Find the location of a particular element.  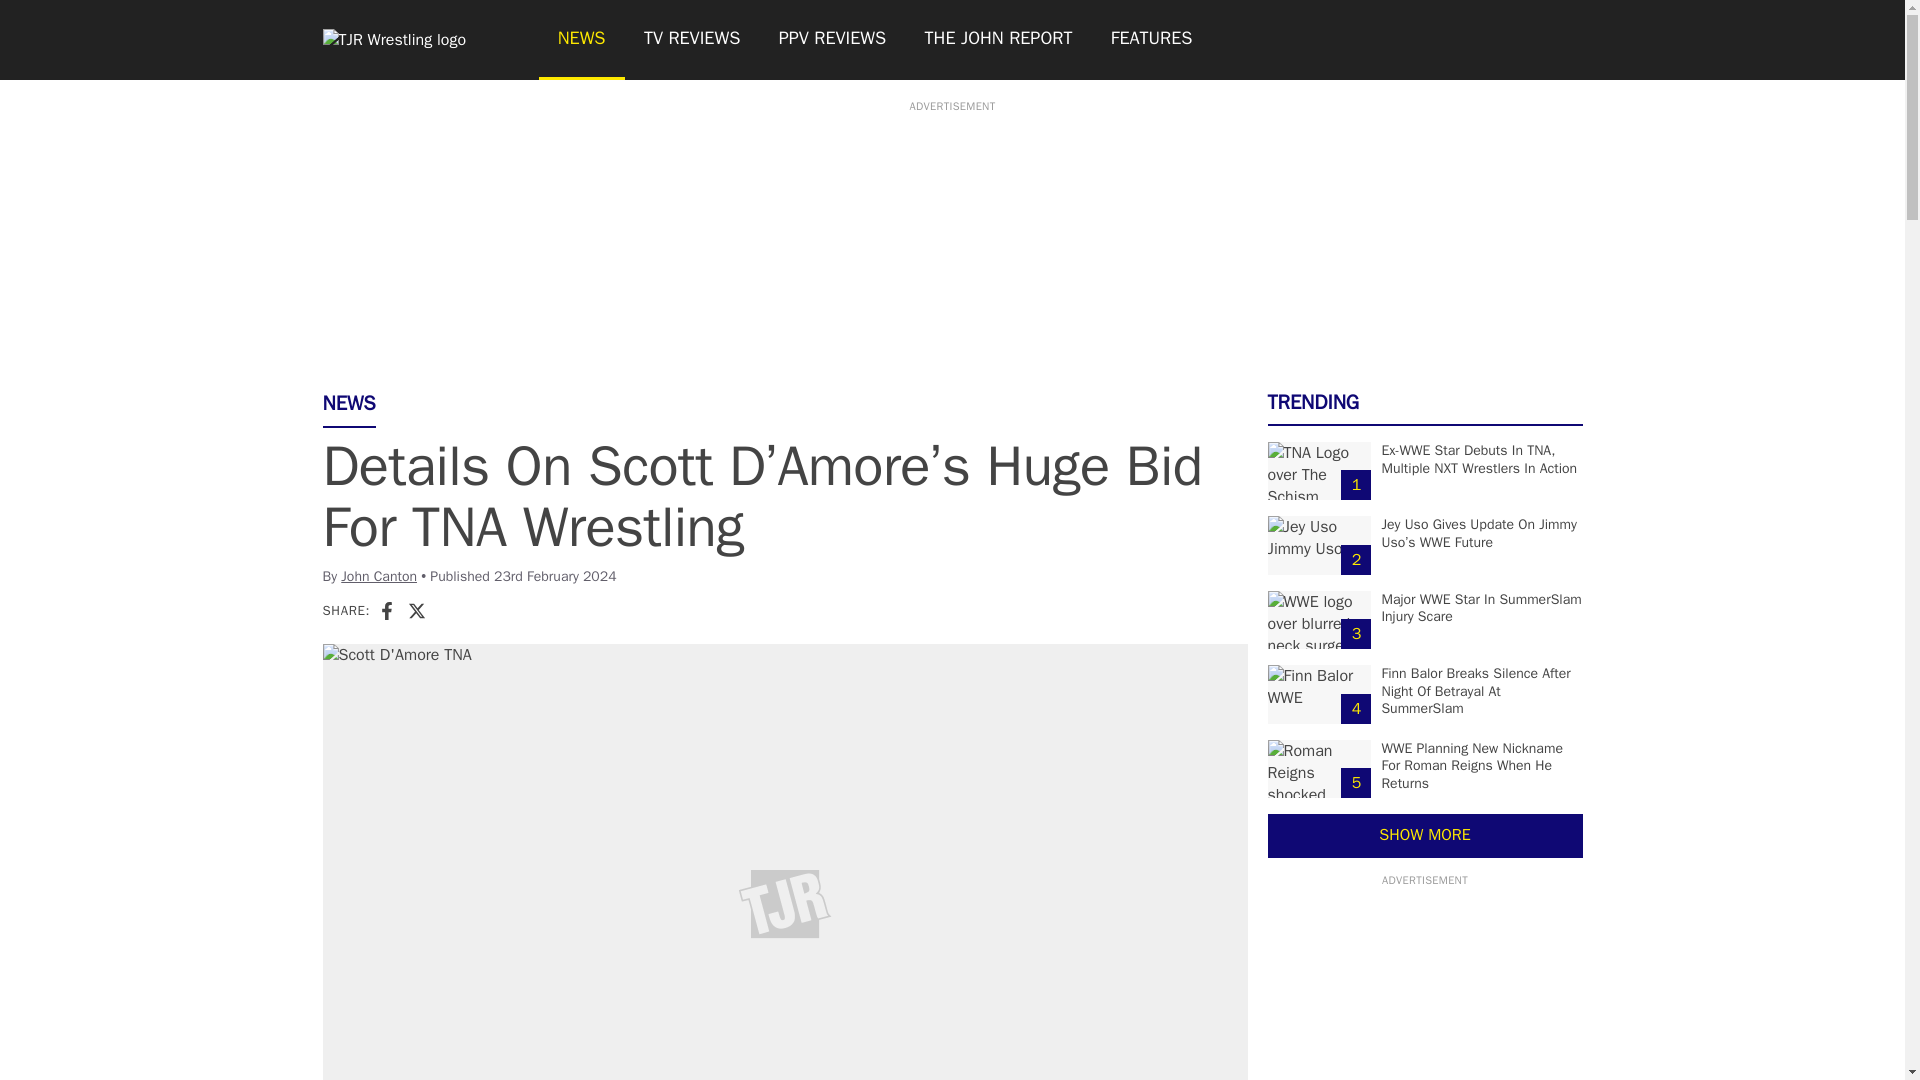

John Canton is located at coordinates (378, 576).